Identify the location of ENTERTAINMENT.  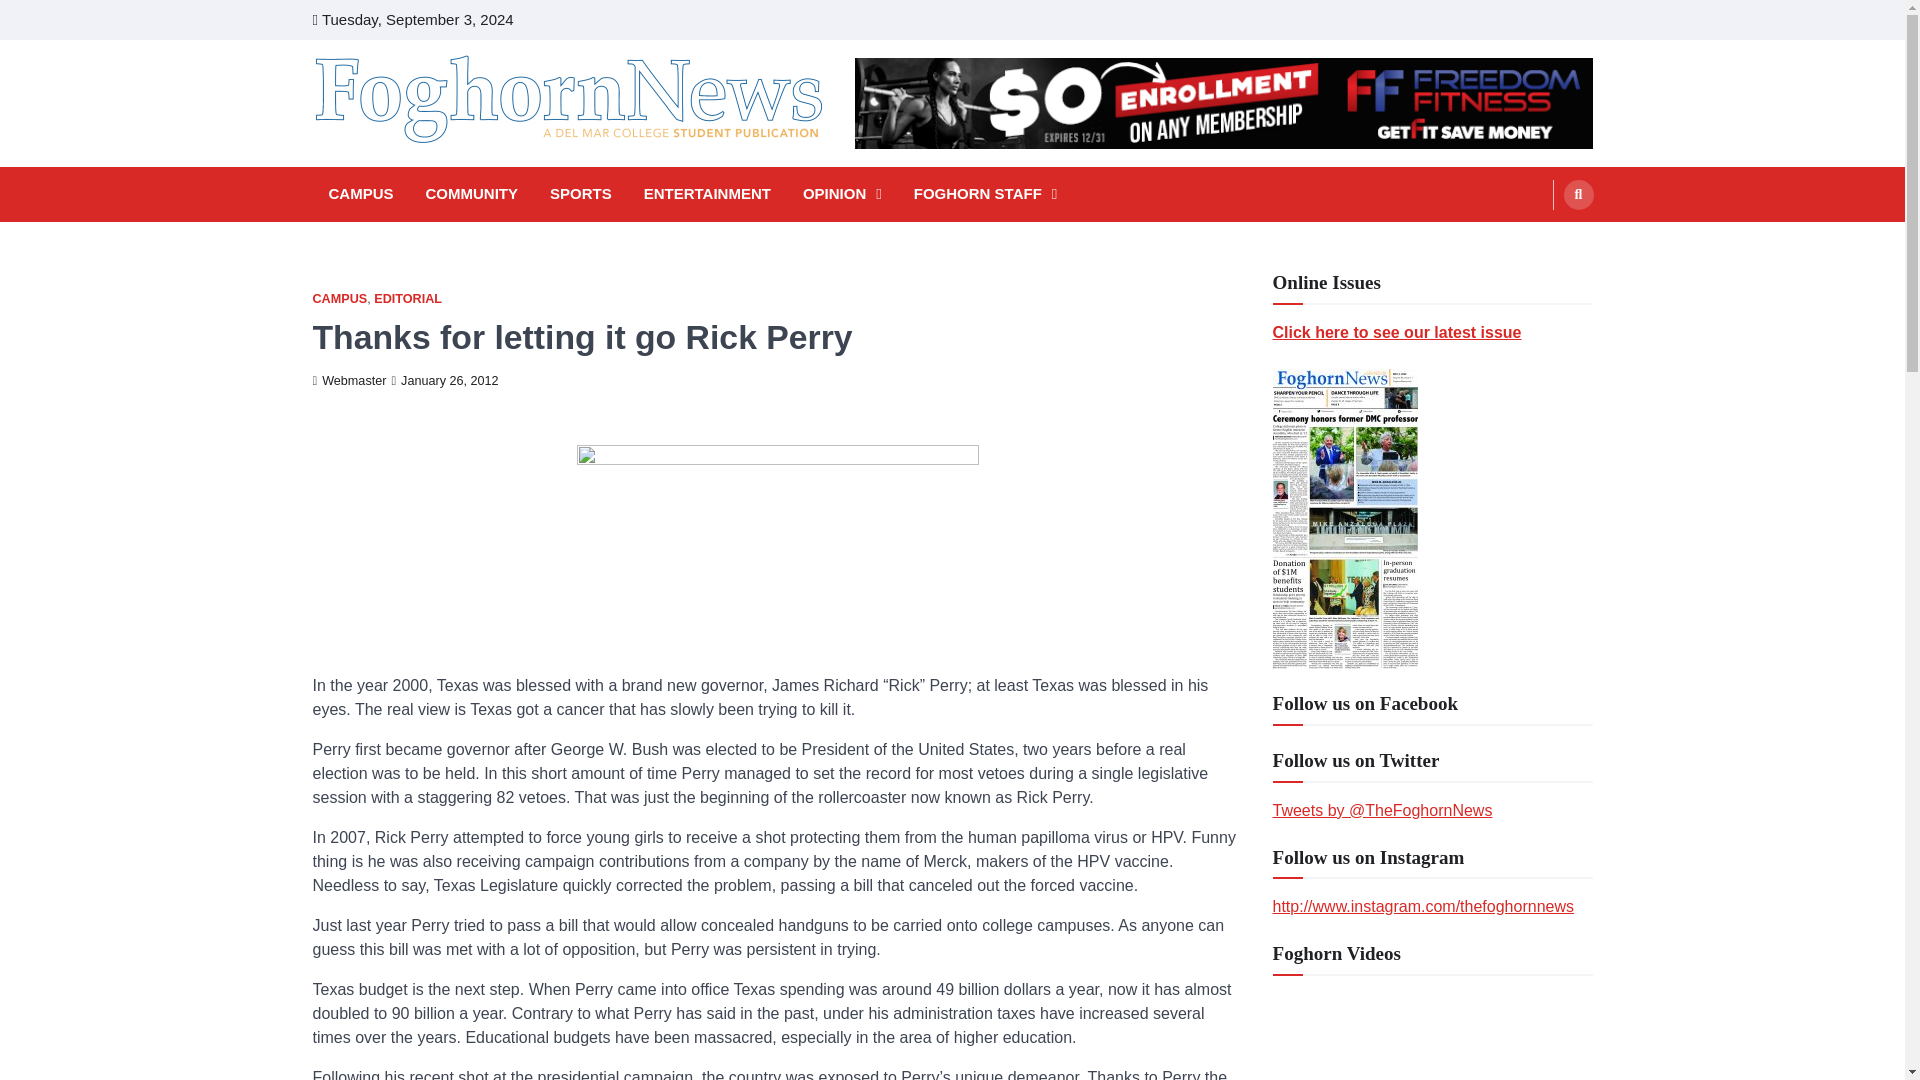
(707, 194).